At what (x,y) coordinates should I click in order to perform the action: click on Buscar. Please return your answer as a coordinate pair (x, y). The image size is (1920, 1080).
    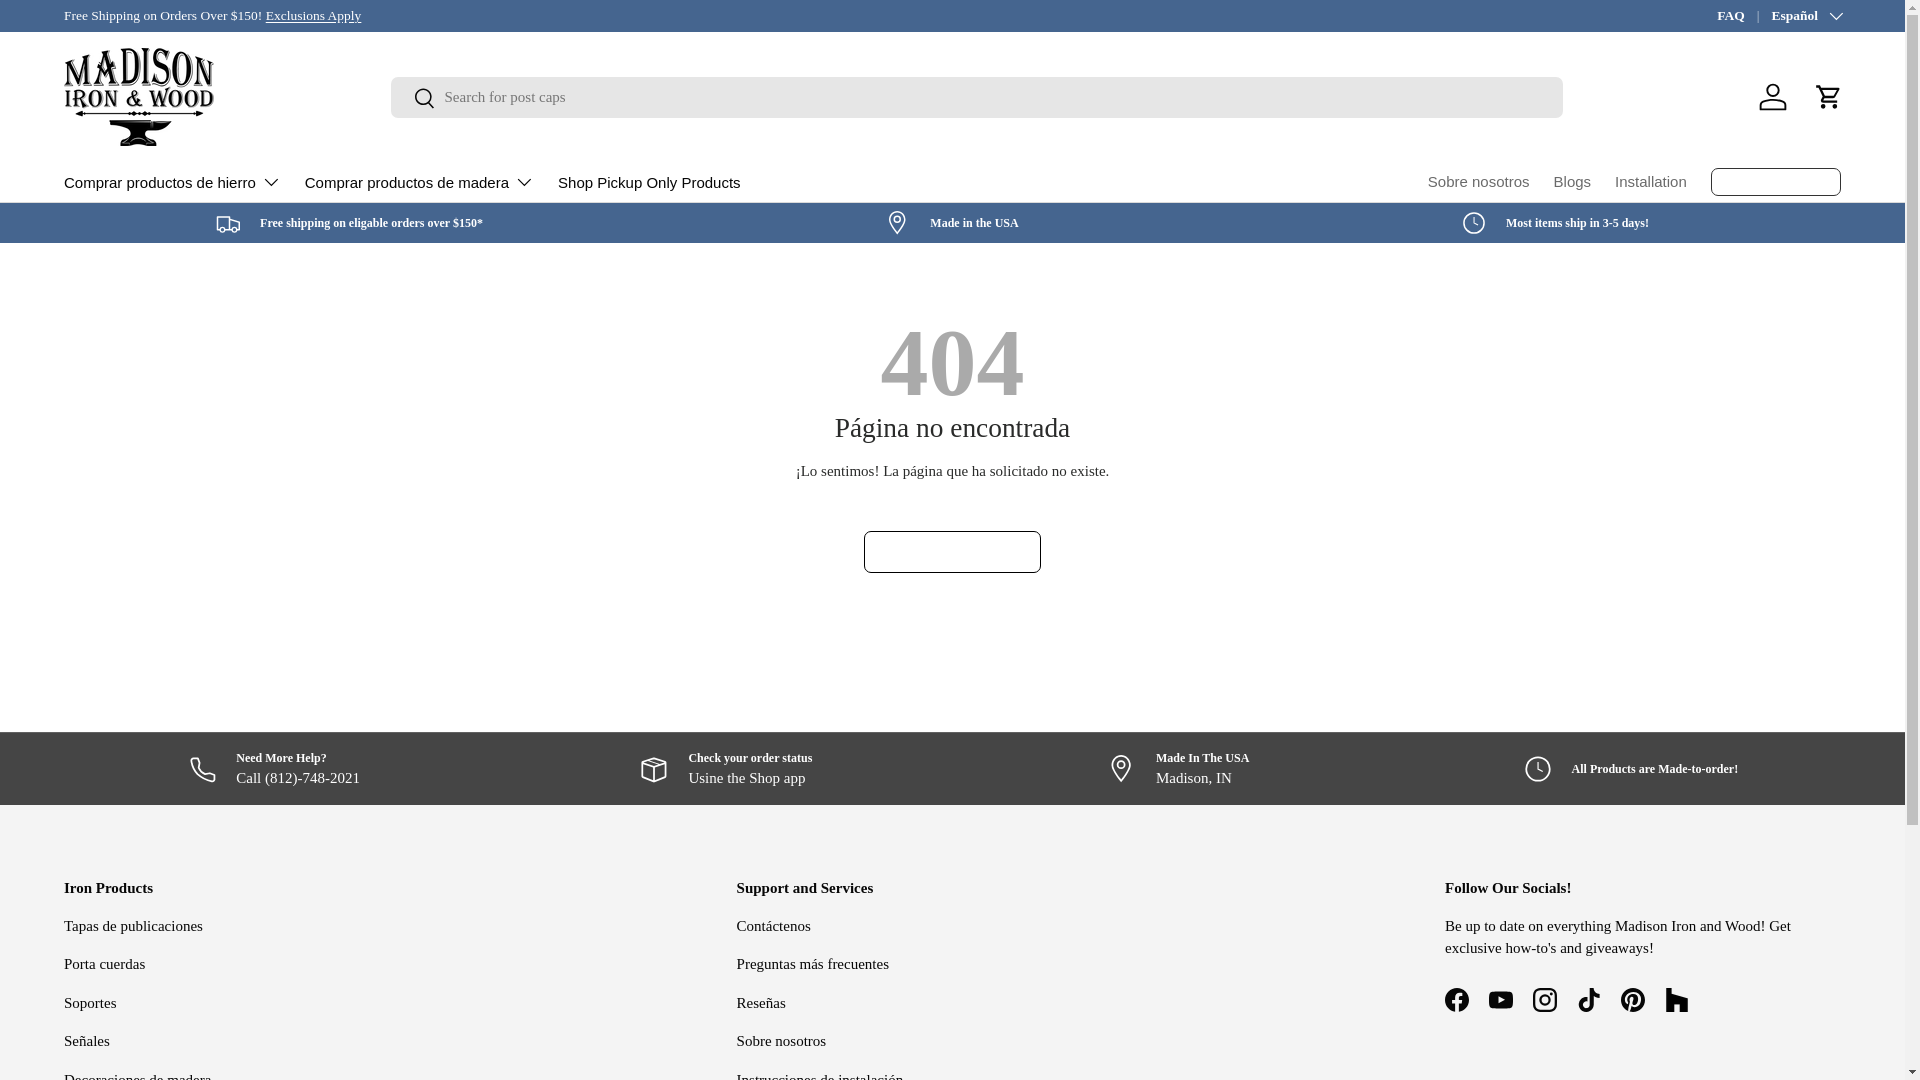
    Looking at the image, I should click on (412, 99).